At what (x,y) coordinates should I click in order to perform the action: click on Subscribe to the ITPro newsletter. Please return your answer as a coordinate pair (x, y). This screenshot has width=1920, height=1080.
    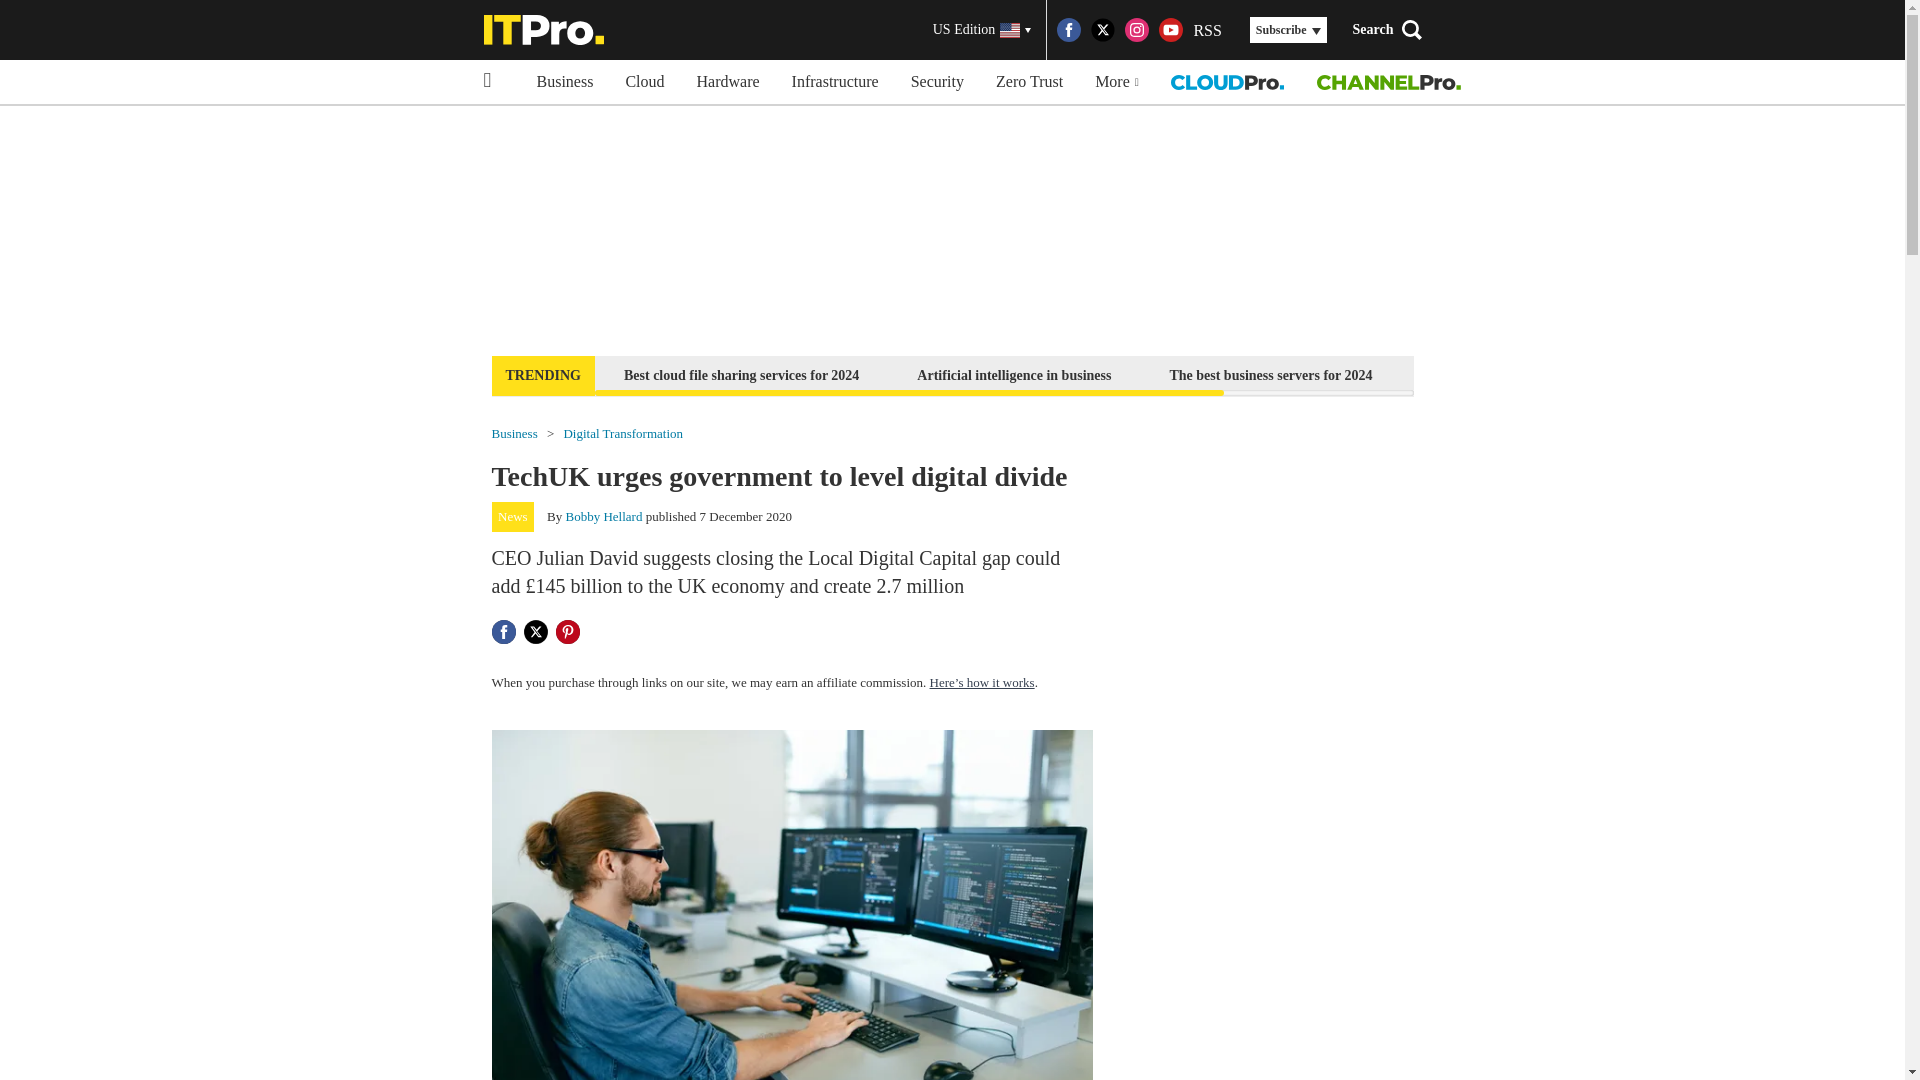
    Looking at the image, I should click on (1532, 374).